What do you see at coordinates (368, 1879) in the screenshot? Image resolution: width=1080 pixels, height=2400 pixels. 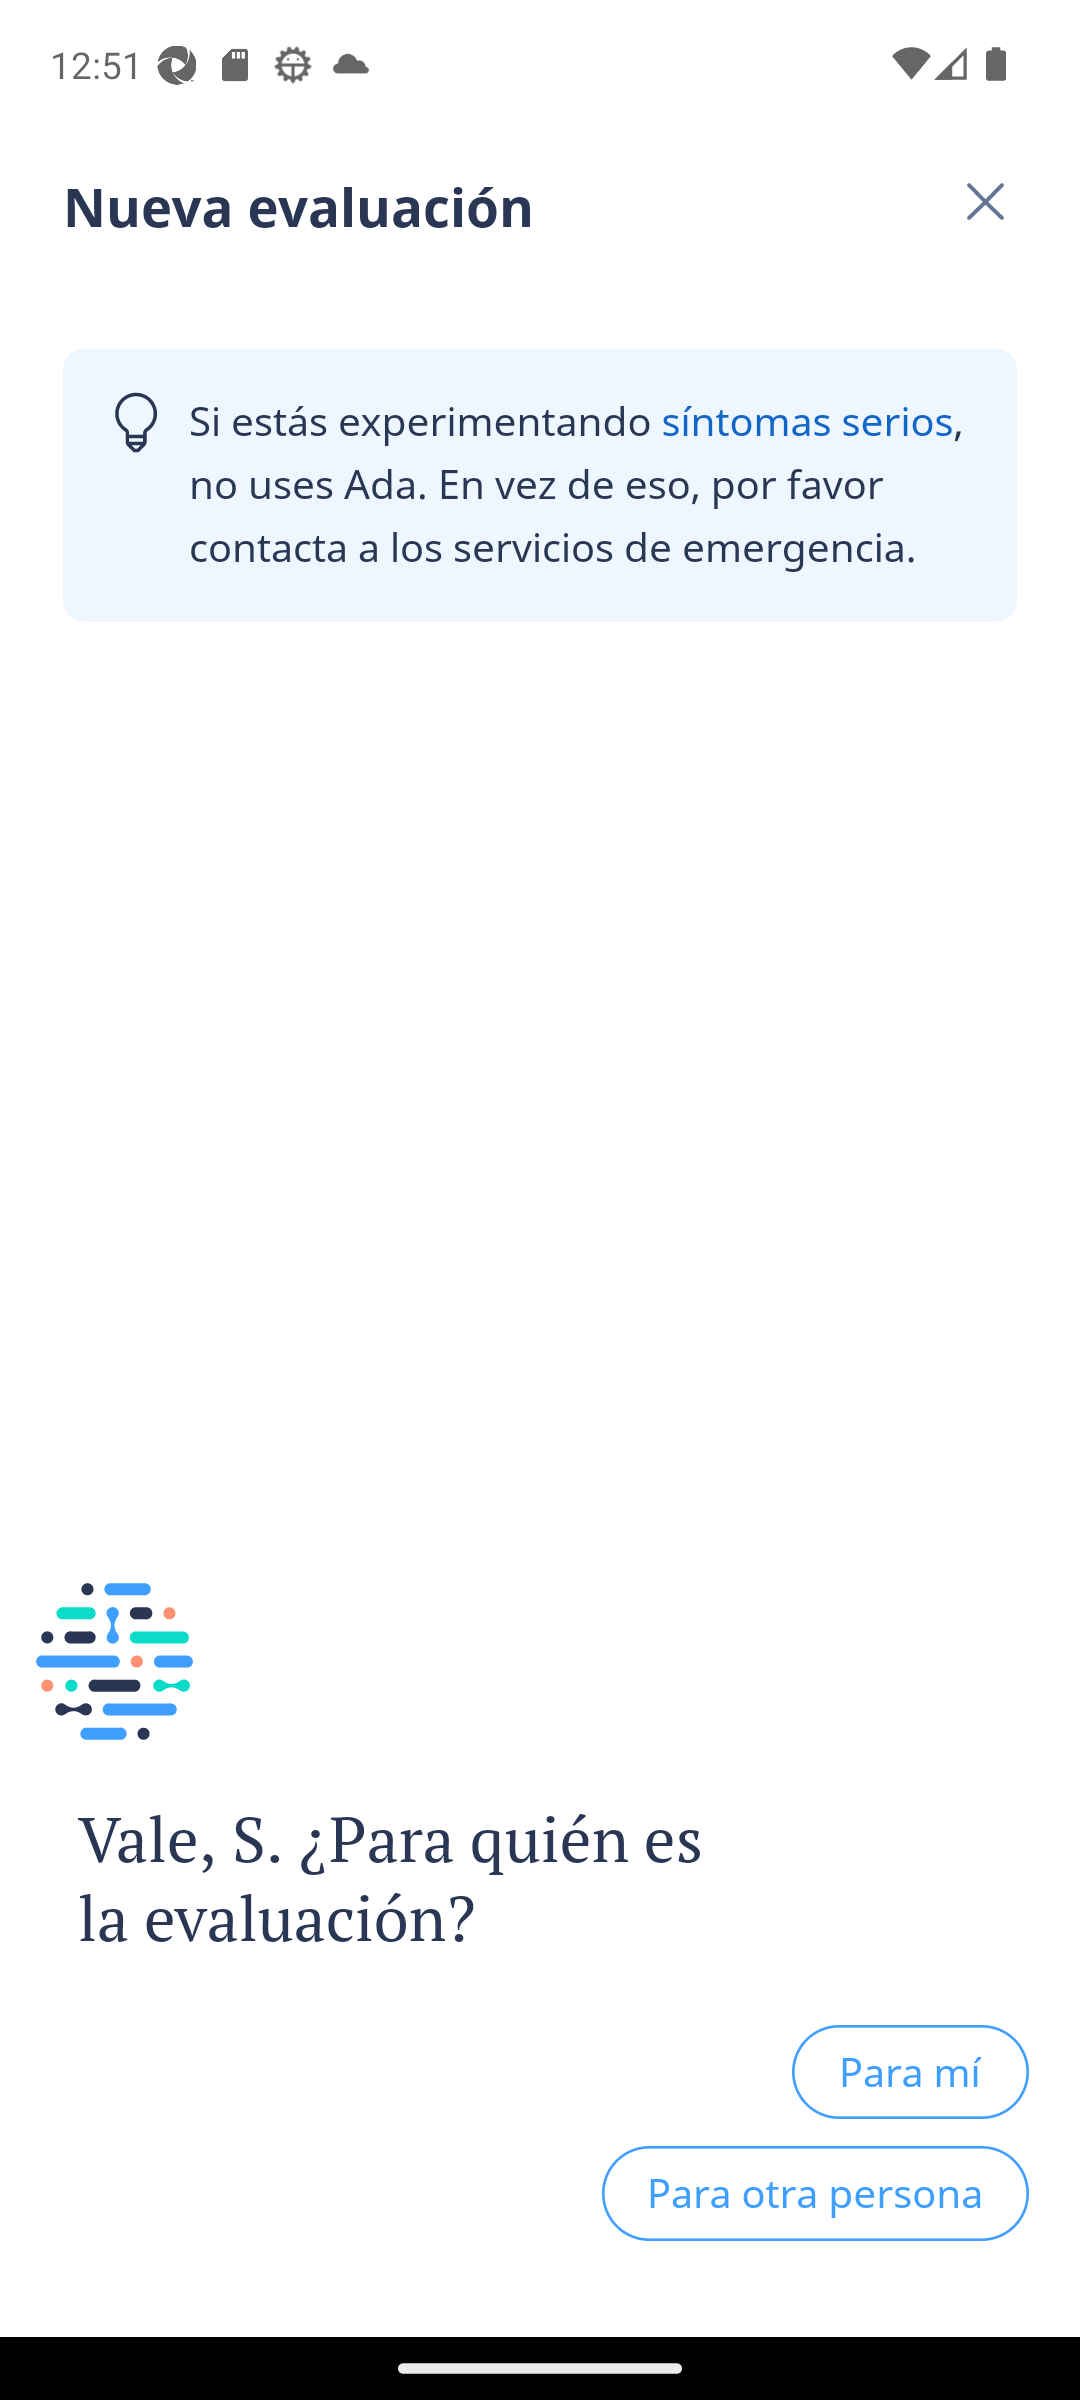 I see `Vale, S. ¿Para quién es la evaluación?` at bounding box center [368, 1879].